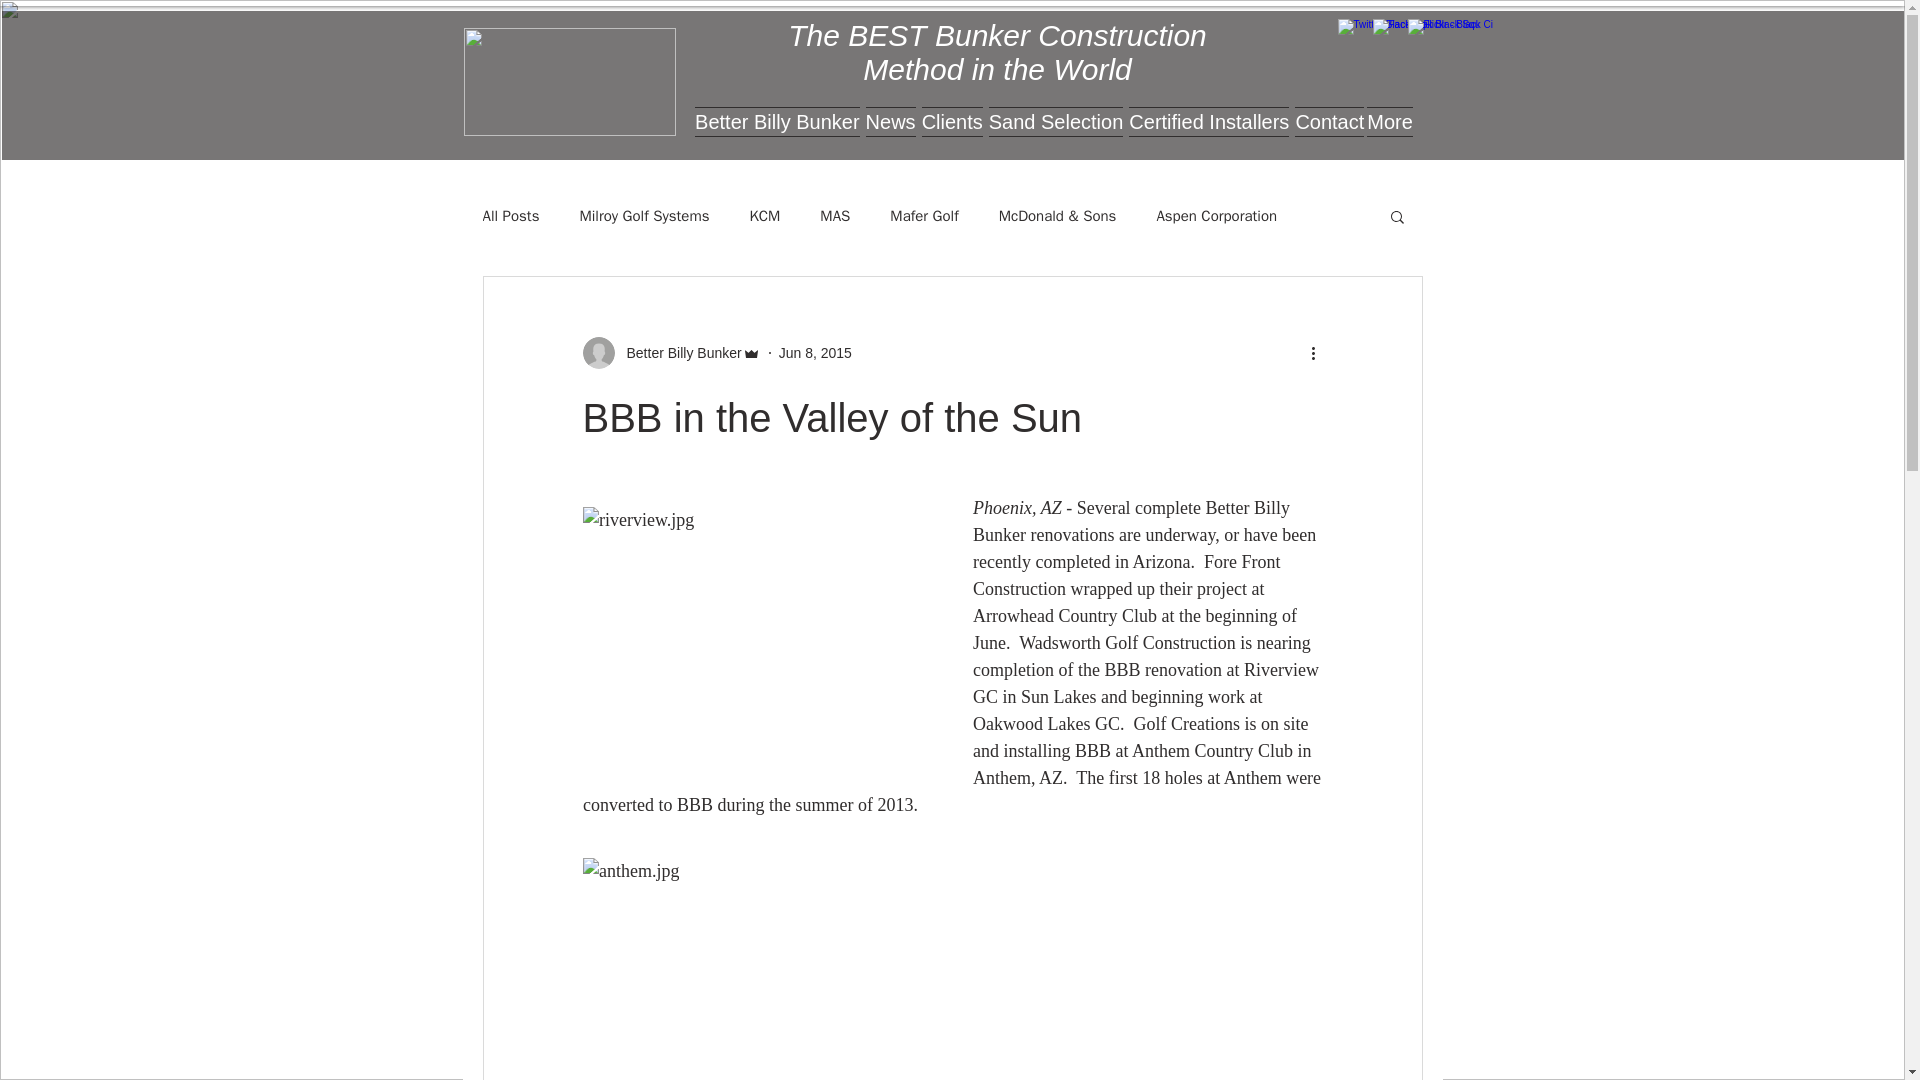  Describe the element at coordinates (644, 215) in the screenshot. I see `Milroy Golf Systems` at that location.